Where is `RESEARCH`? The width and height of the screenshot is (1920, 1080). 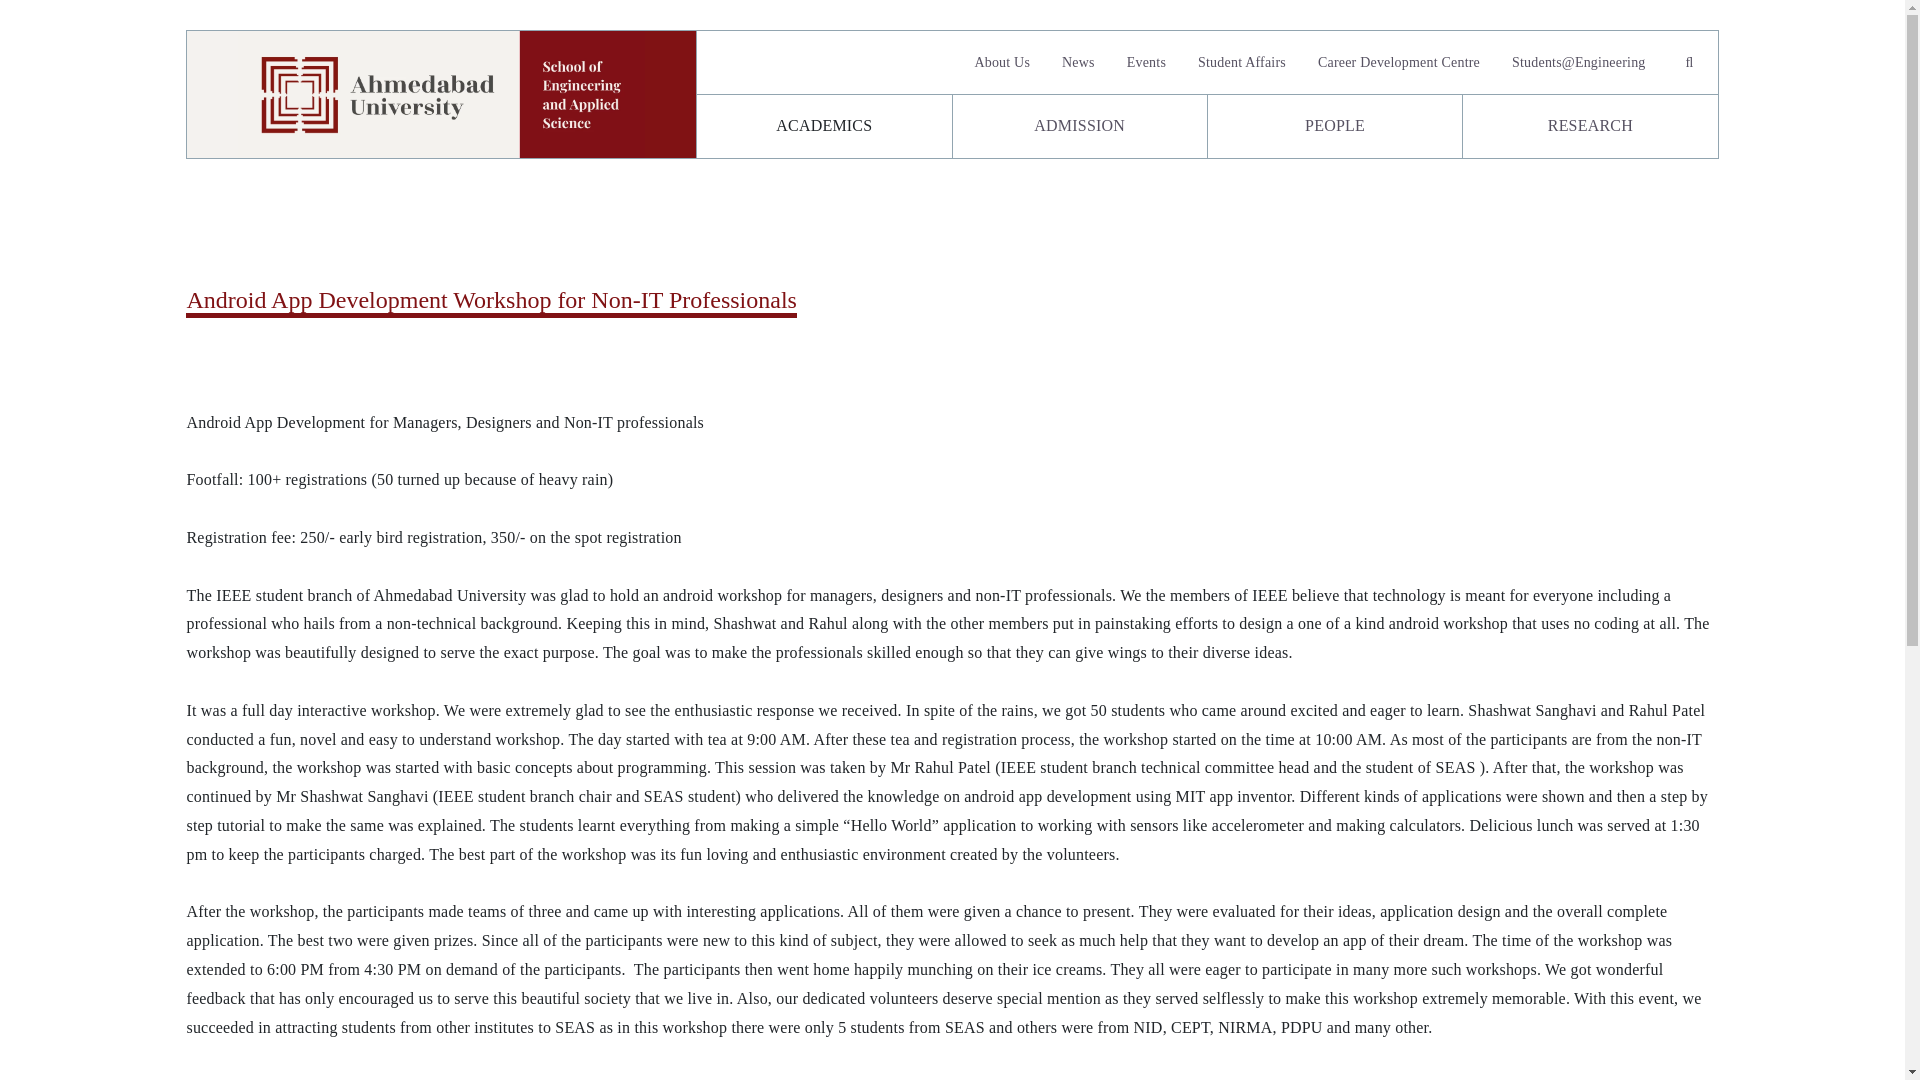
RESEARCH is located at coordinates (1590, 126).